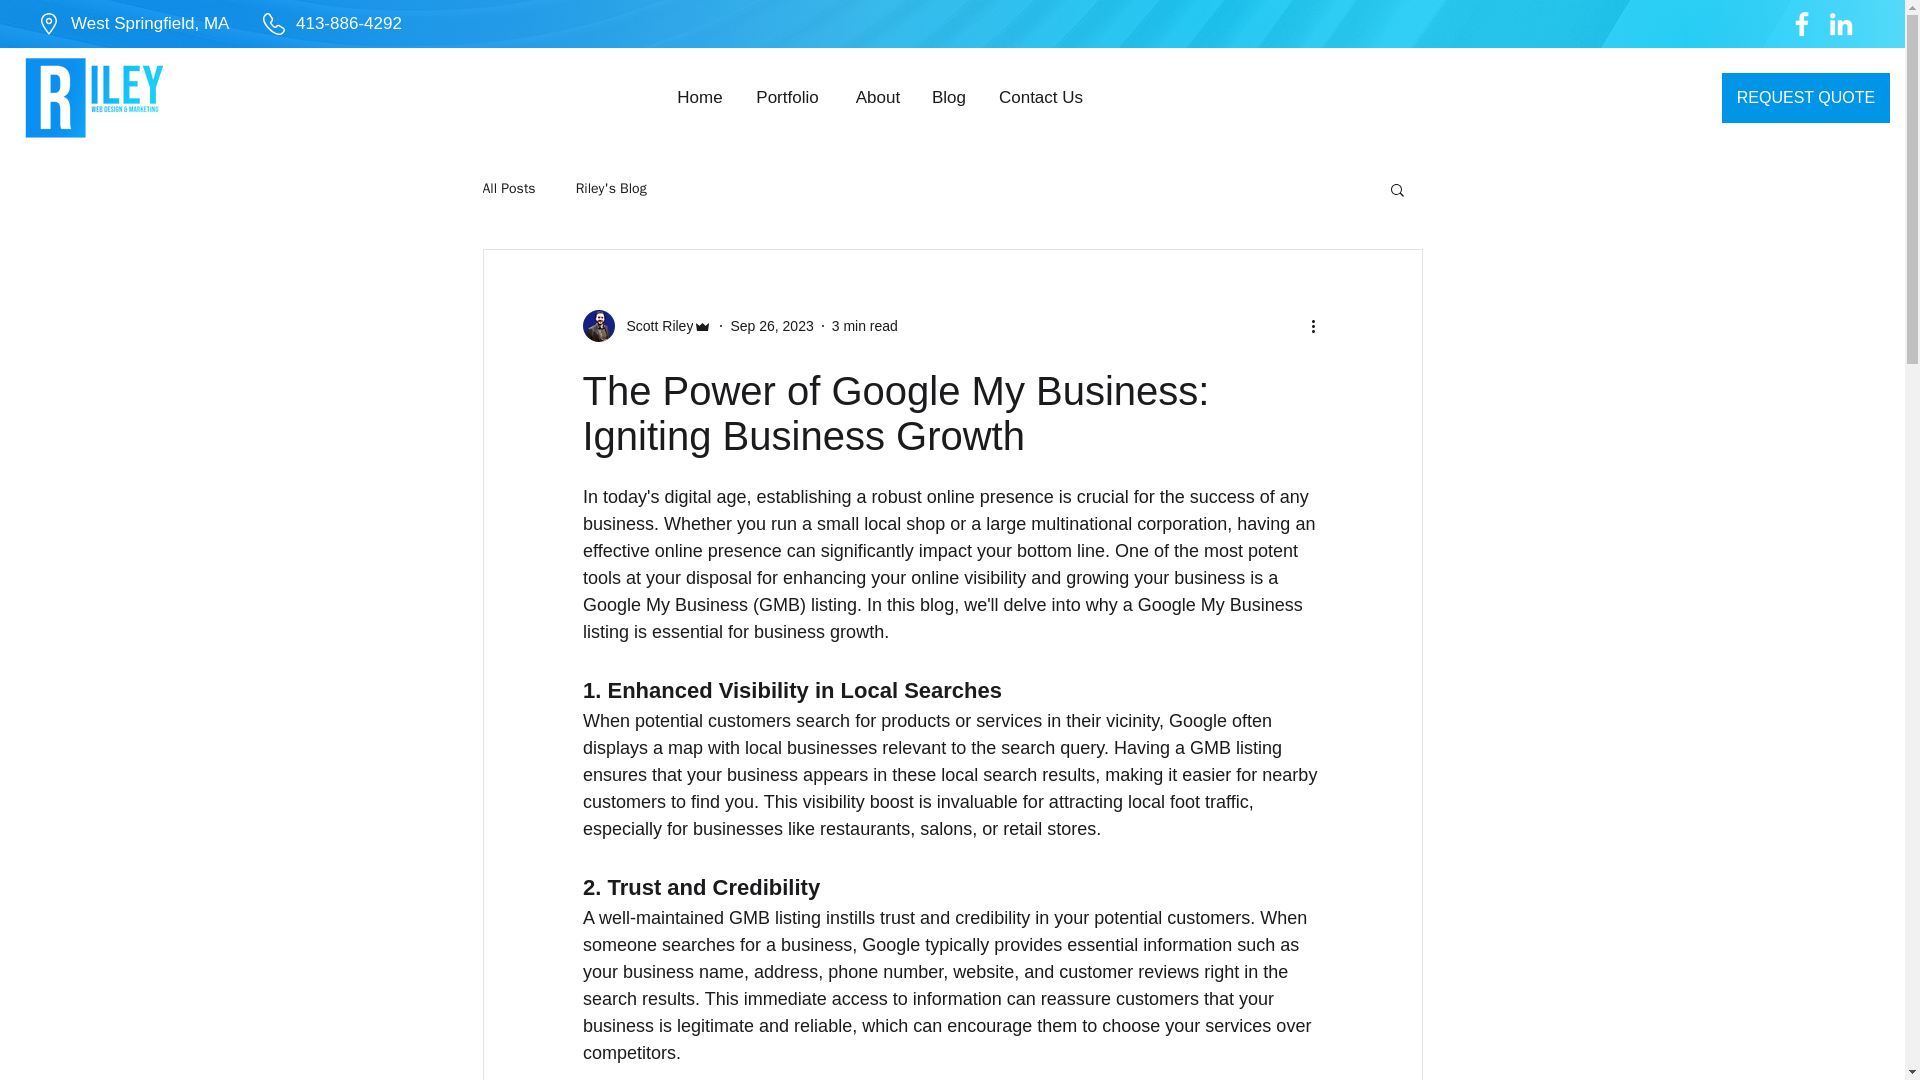  I want to click on Scott Riley, so click(654, 326).